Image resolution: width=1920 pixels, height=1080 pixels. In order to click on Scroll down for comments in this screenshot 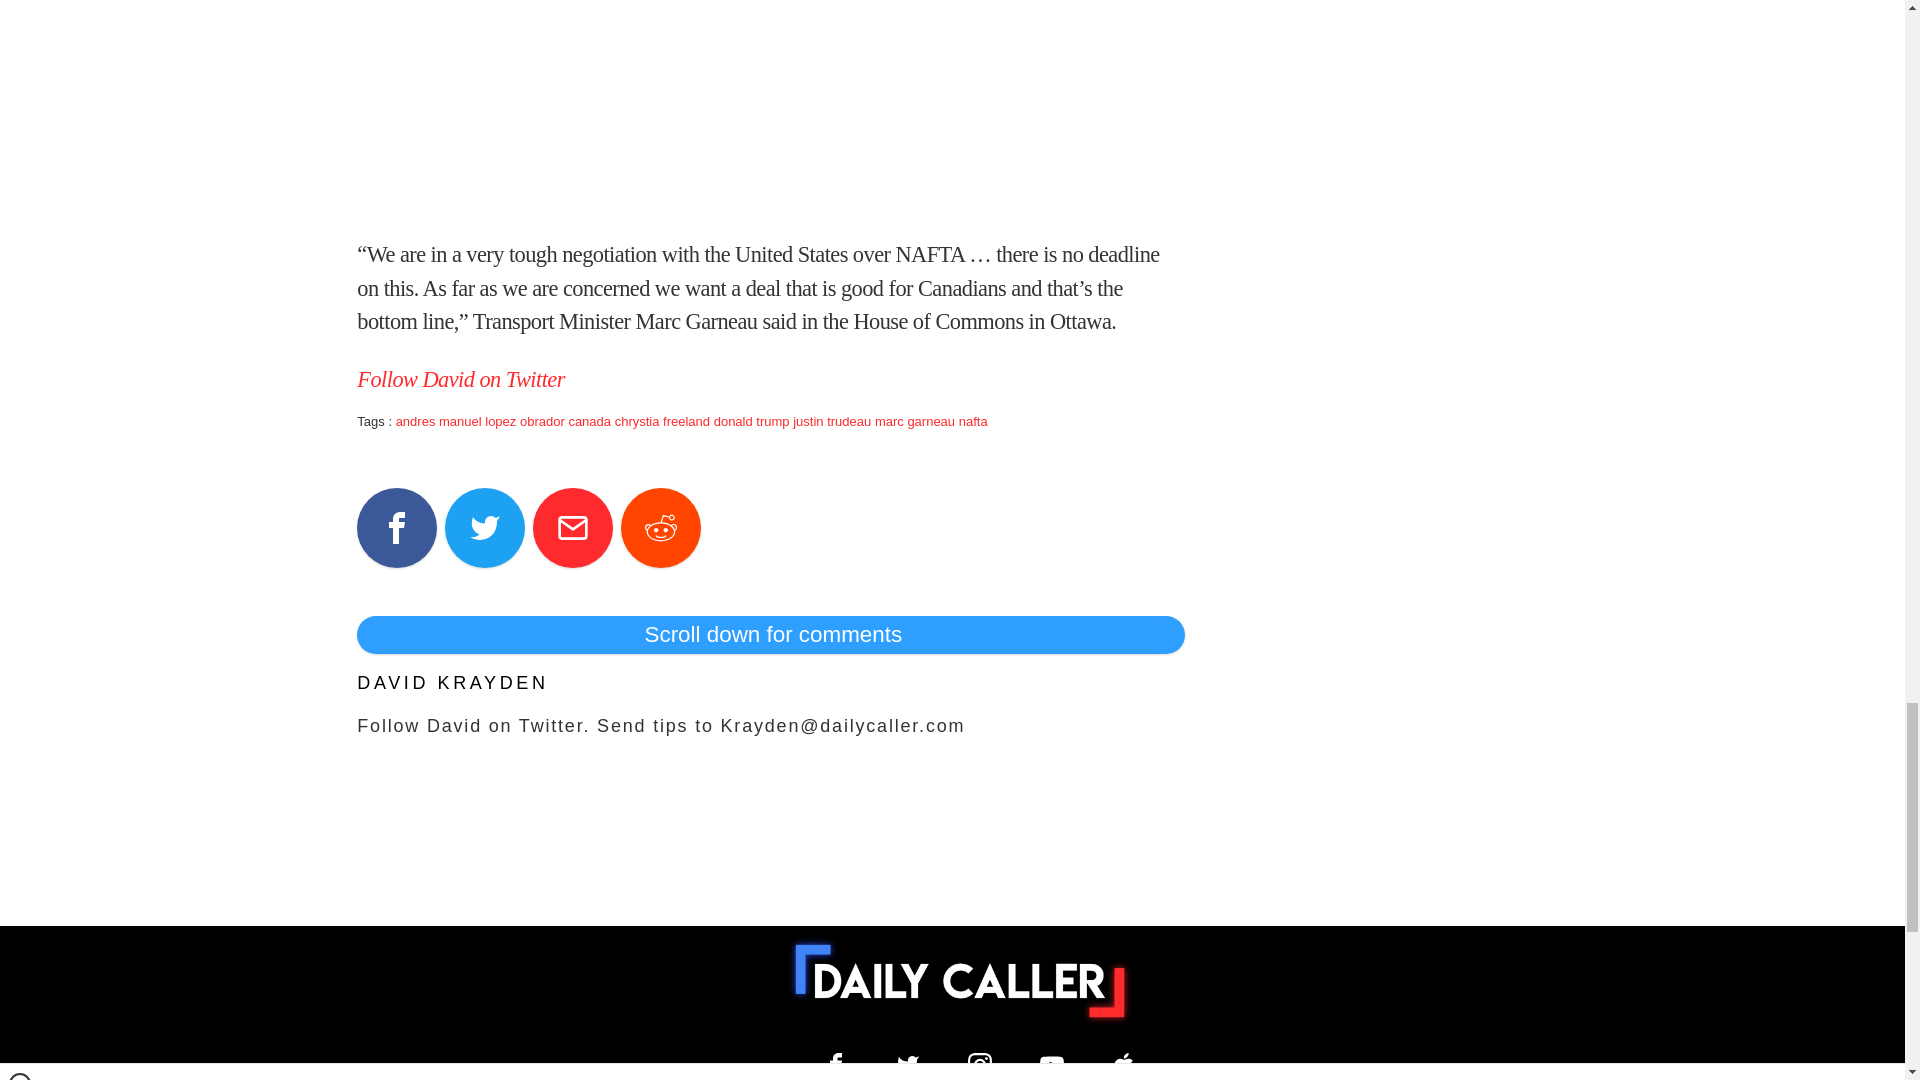, I will do `click(770, 634)`.